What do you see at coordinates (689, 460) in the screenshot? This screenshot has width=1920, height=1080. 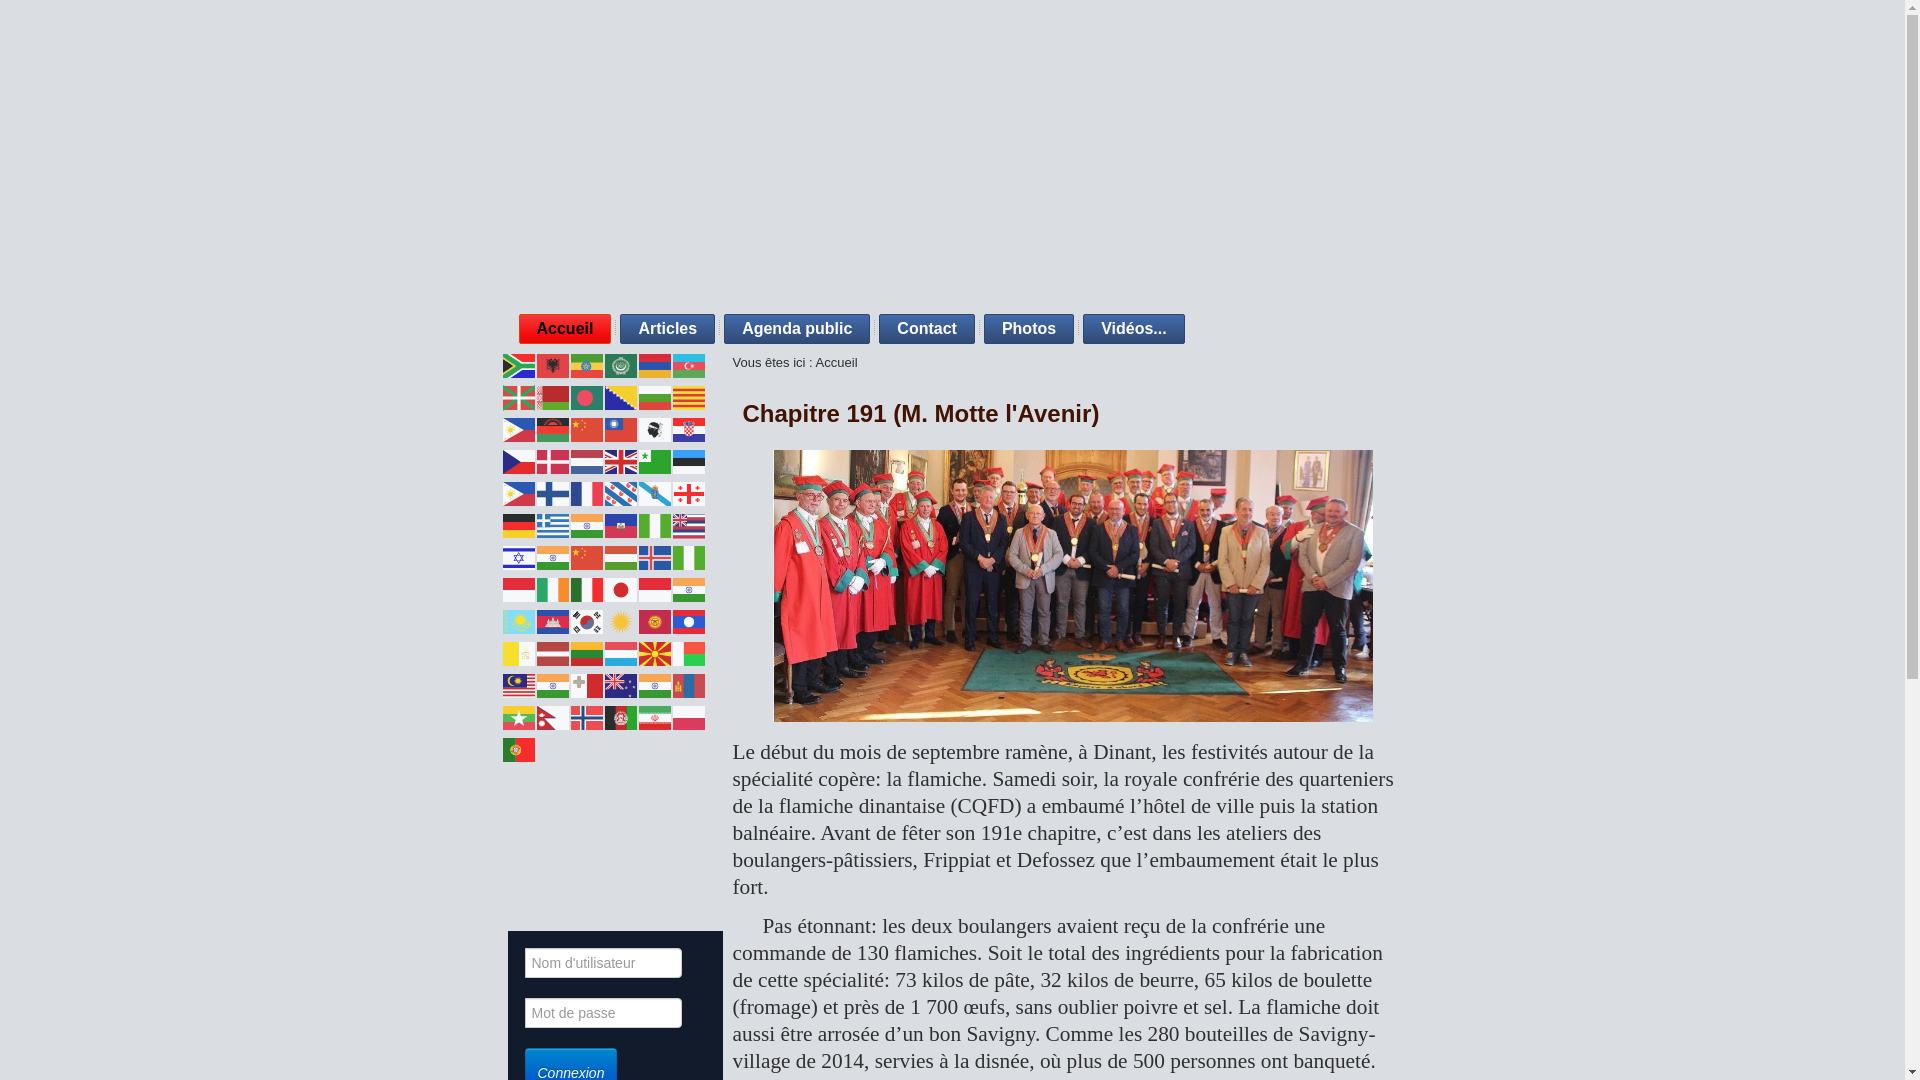 I see `Estonian` at bounding box center [689, 460].